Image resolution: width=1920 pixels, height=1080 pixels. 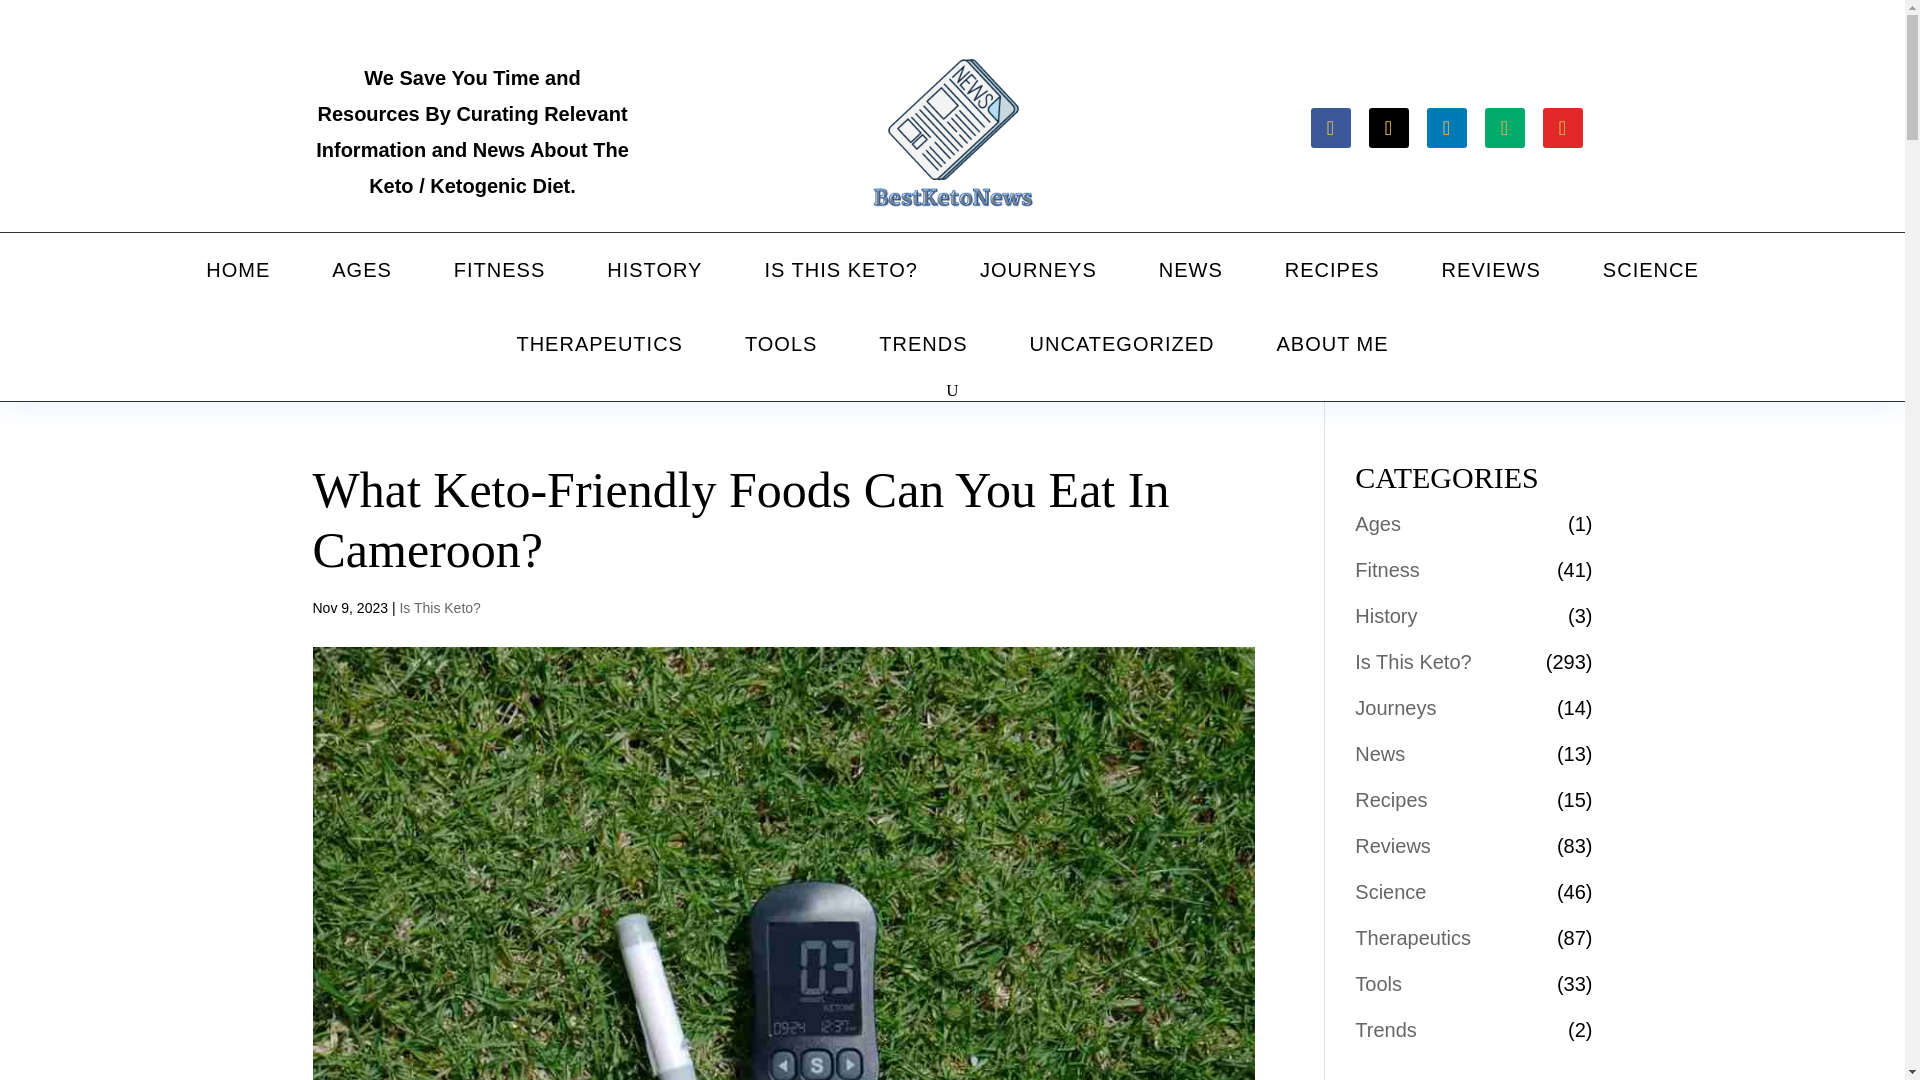 I want to click on SCIENCE, so click(x=1650, y=270).